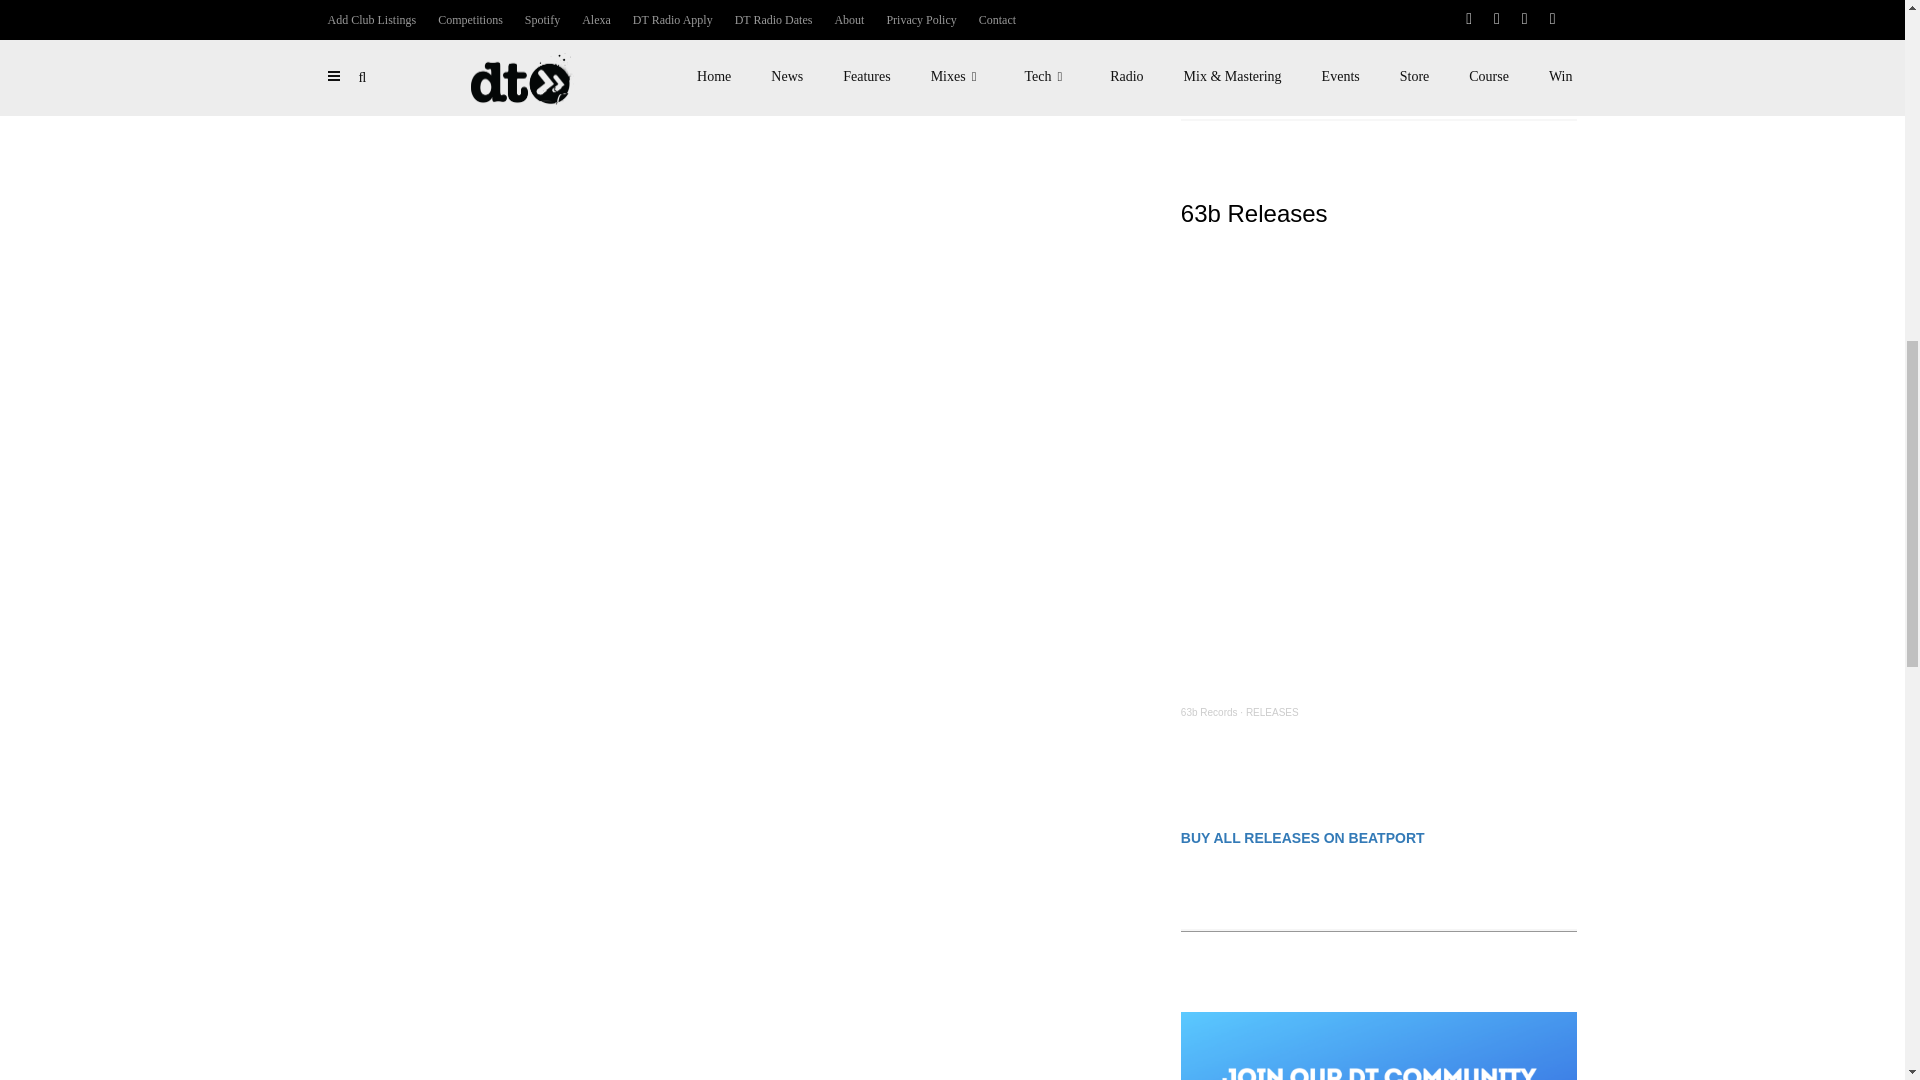 This screenshot has width=1920, height=1080. What do you see at coordinates (1272, 712) in the screenshot?
I see `RELEASES` at bounding box center [1272, 712].